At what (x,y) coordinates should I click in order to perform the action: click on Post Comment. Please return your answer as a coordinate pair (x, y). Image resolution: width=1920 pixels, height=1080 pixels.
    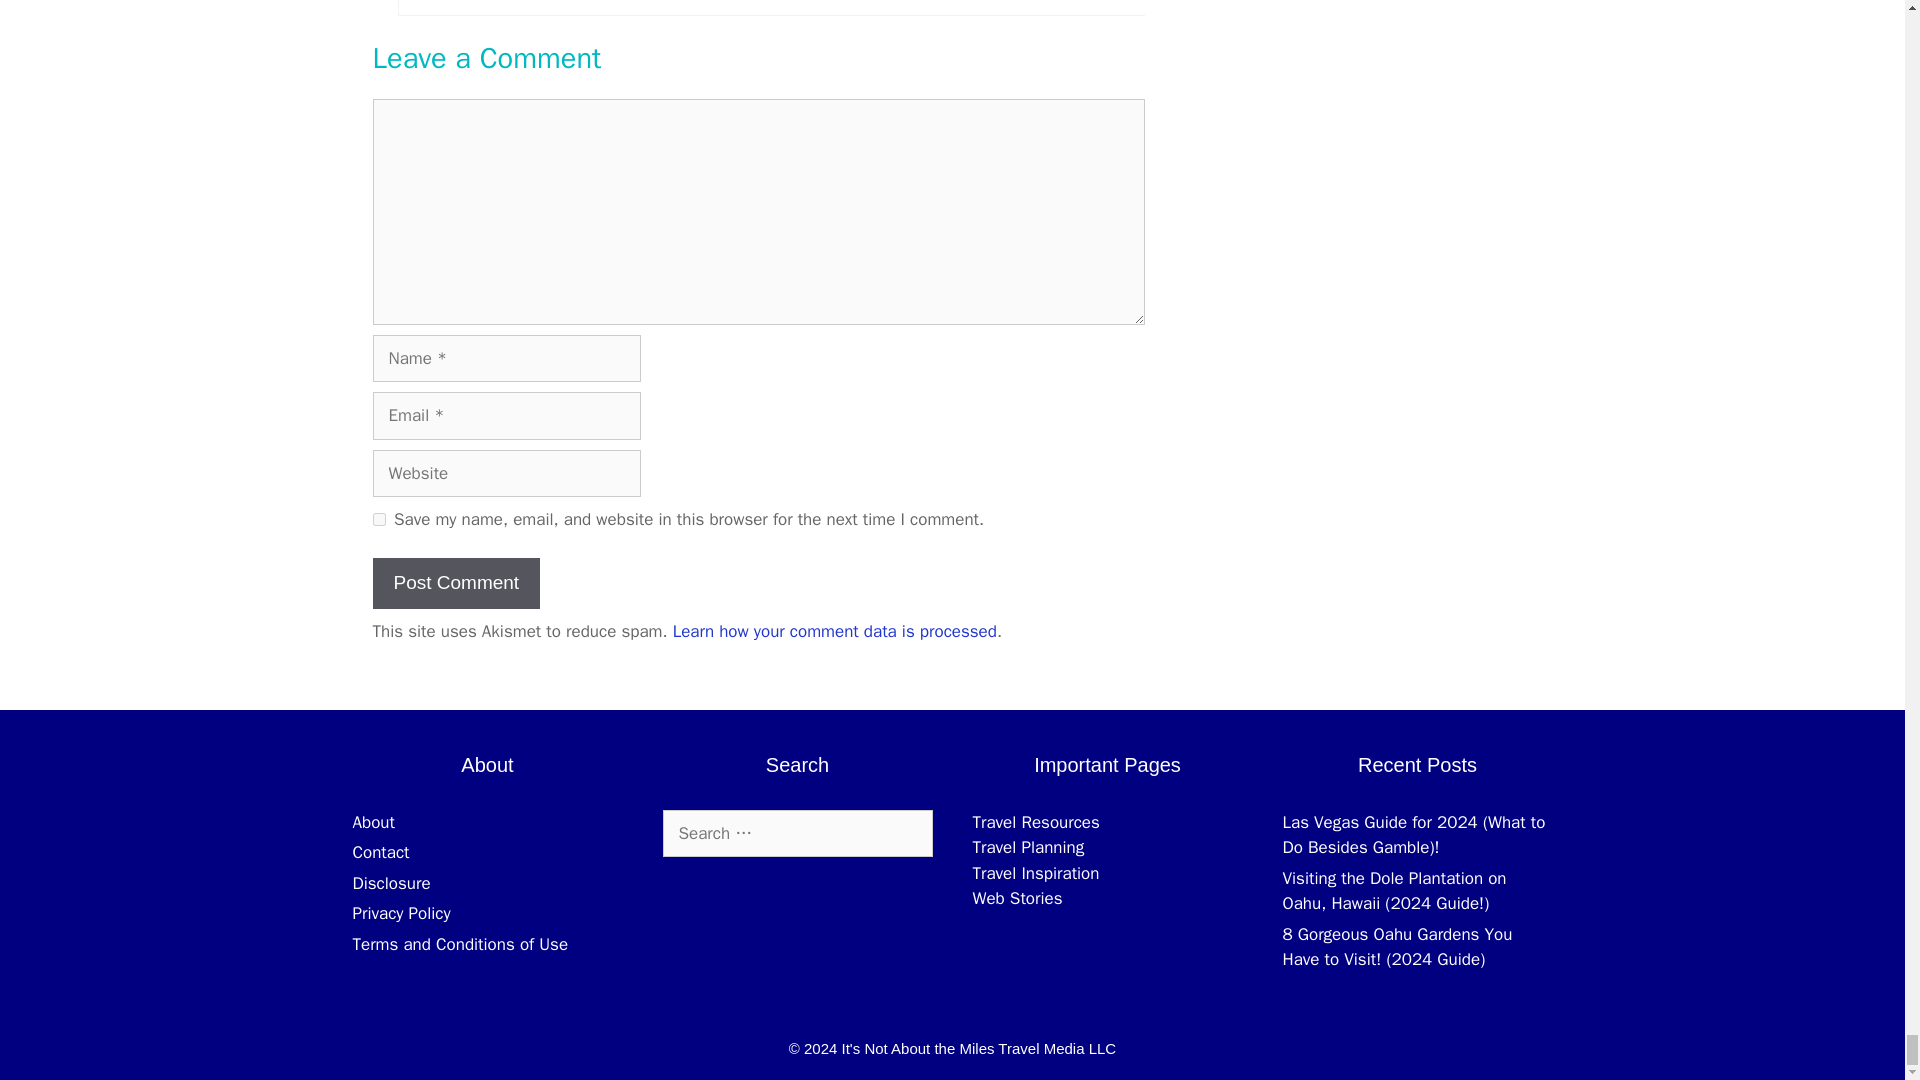
    Looking at the image, I should click on (456, 584).